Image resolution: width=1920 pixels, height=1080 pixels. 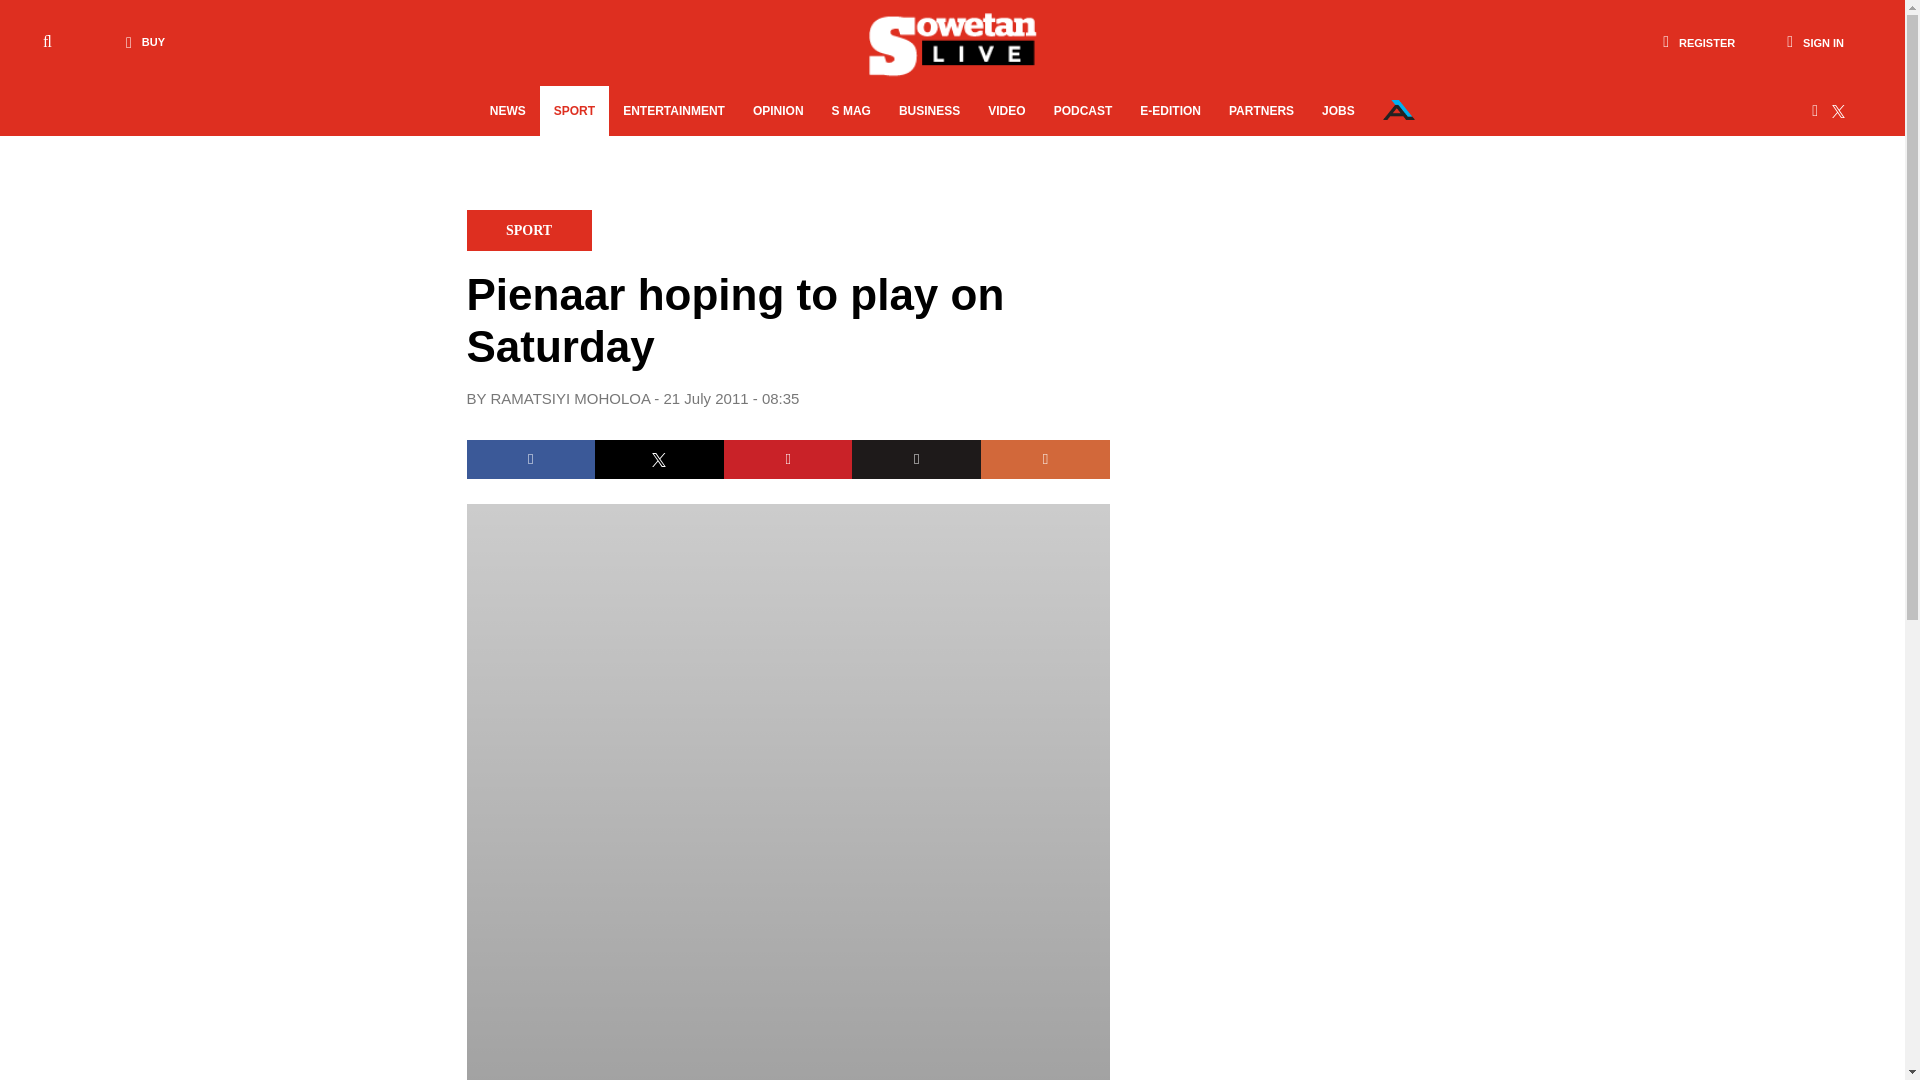 What do you see at coordinates (1815, 42) in the screenshot?
I see `SIGN IN` at bounding box center [1815, 42].